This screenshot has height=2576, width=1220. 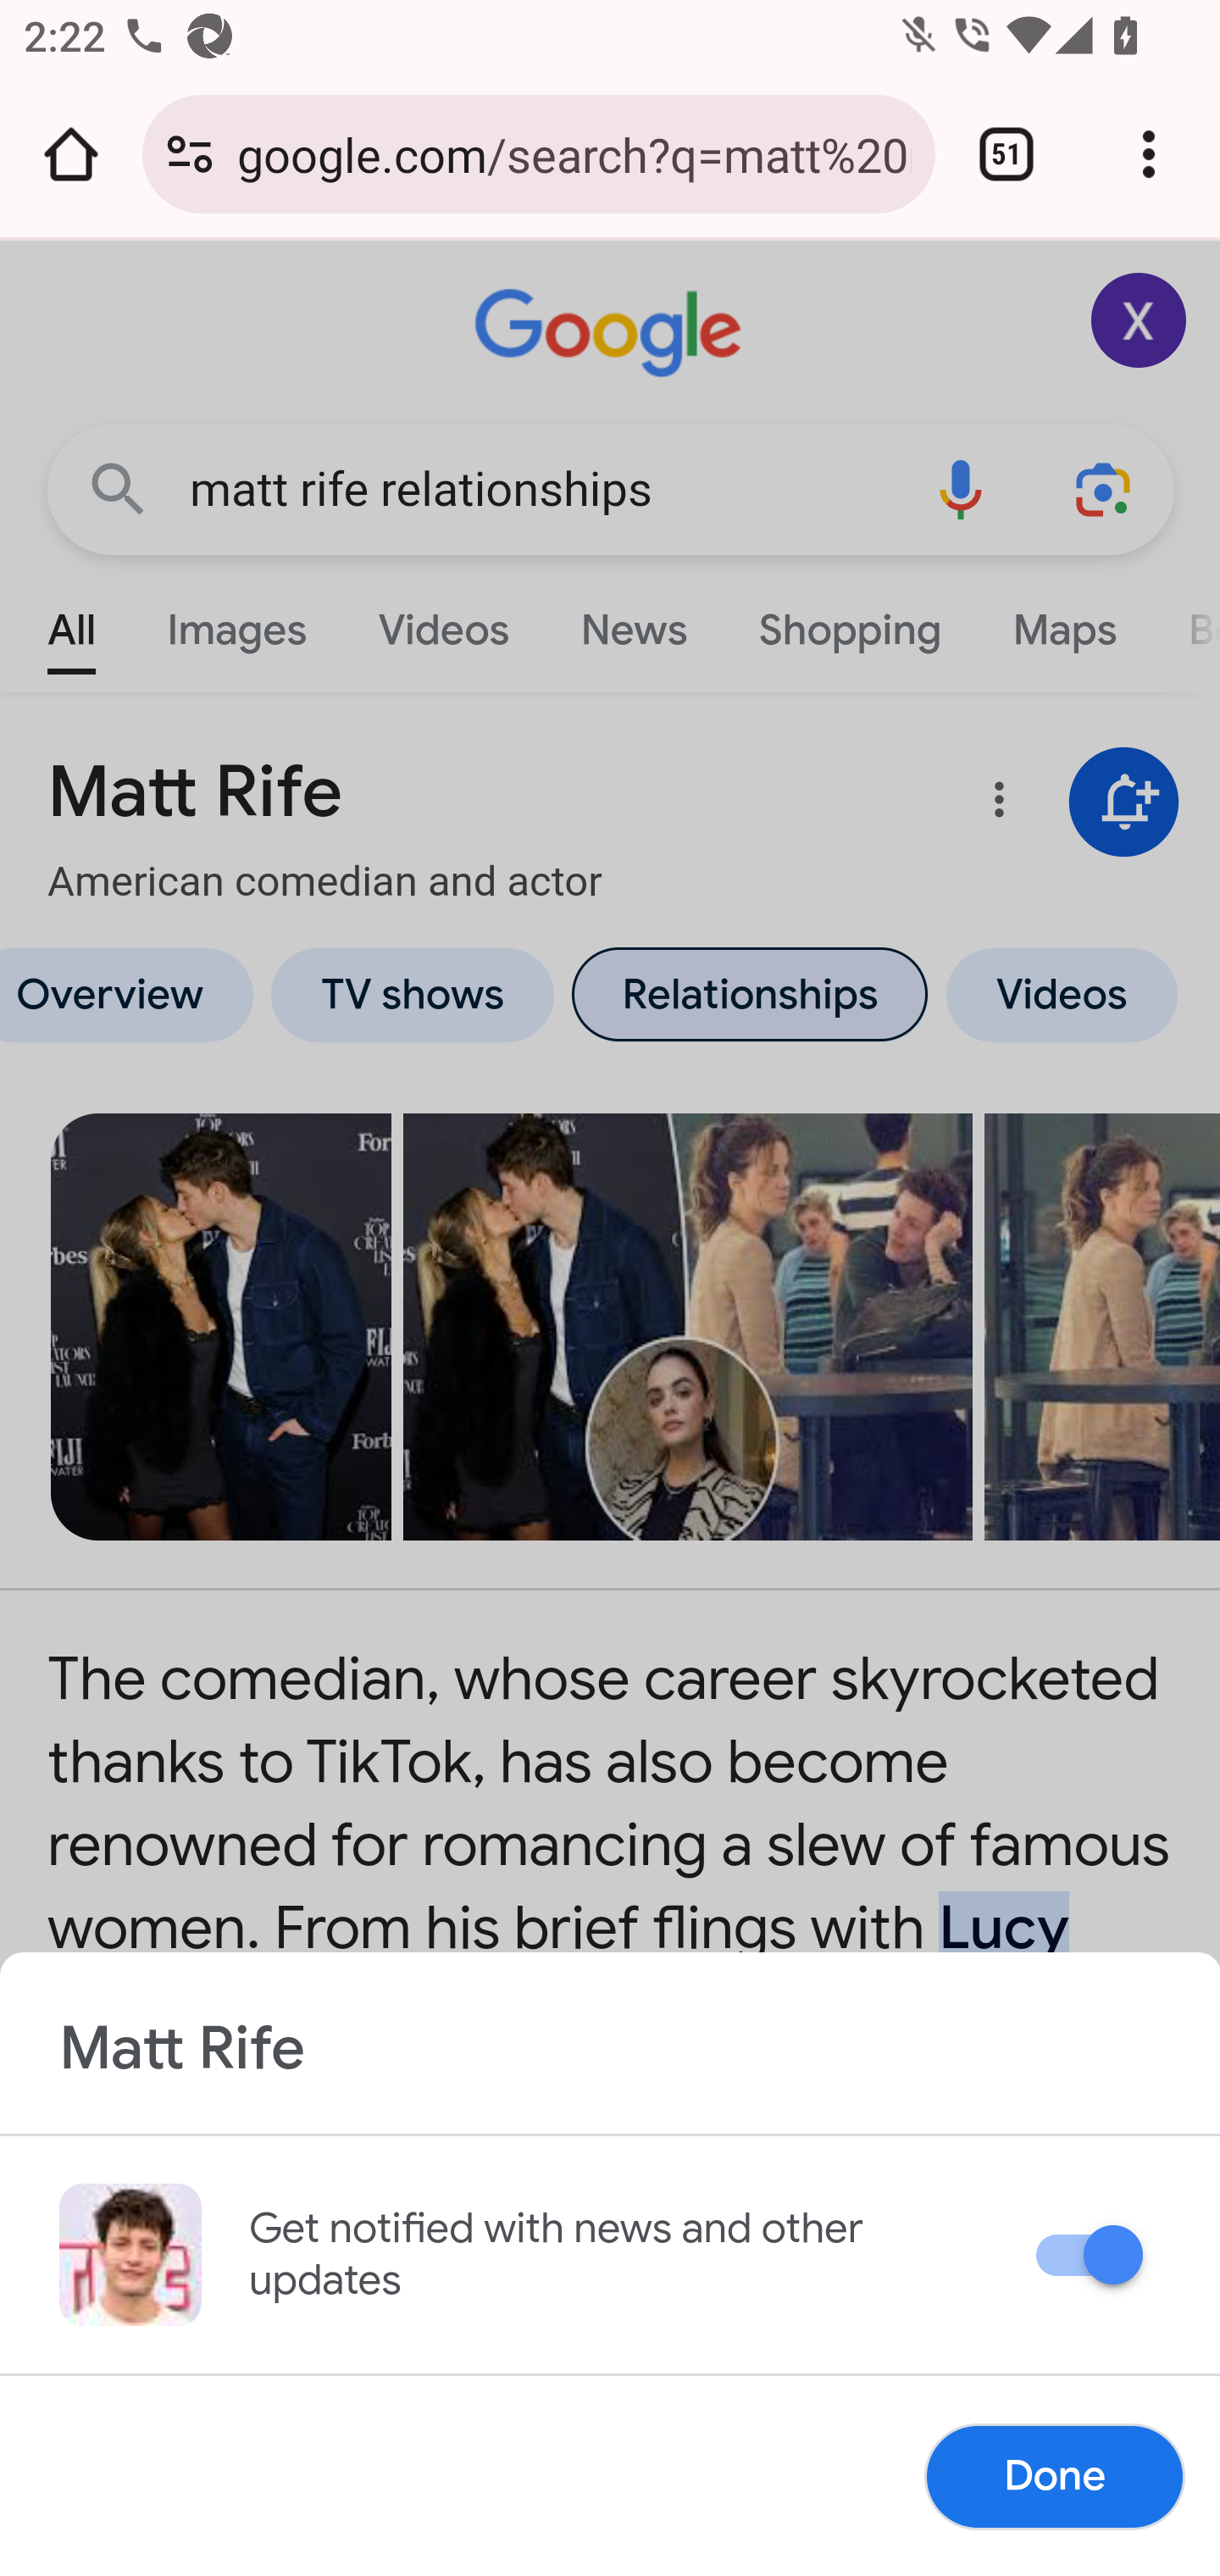 What do you see at coordinates (1149, 154) in the screenshot?
I see `Customize and control Google Chrome` at bounding box center [1149, 154].